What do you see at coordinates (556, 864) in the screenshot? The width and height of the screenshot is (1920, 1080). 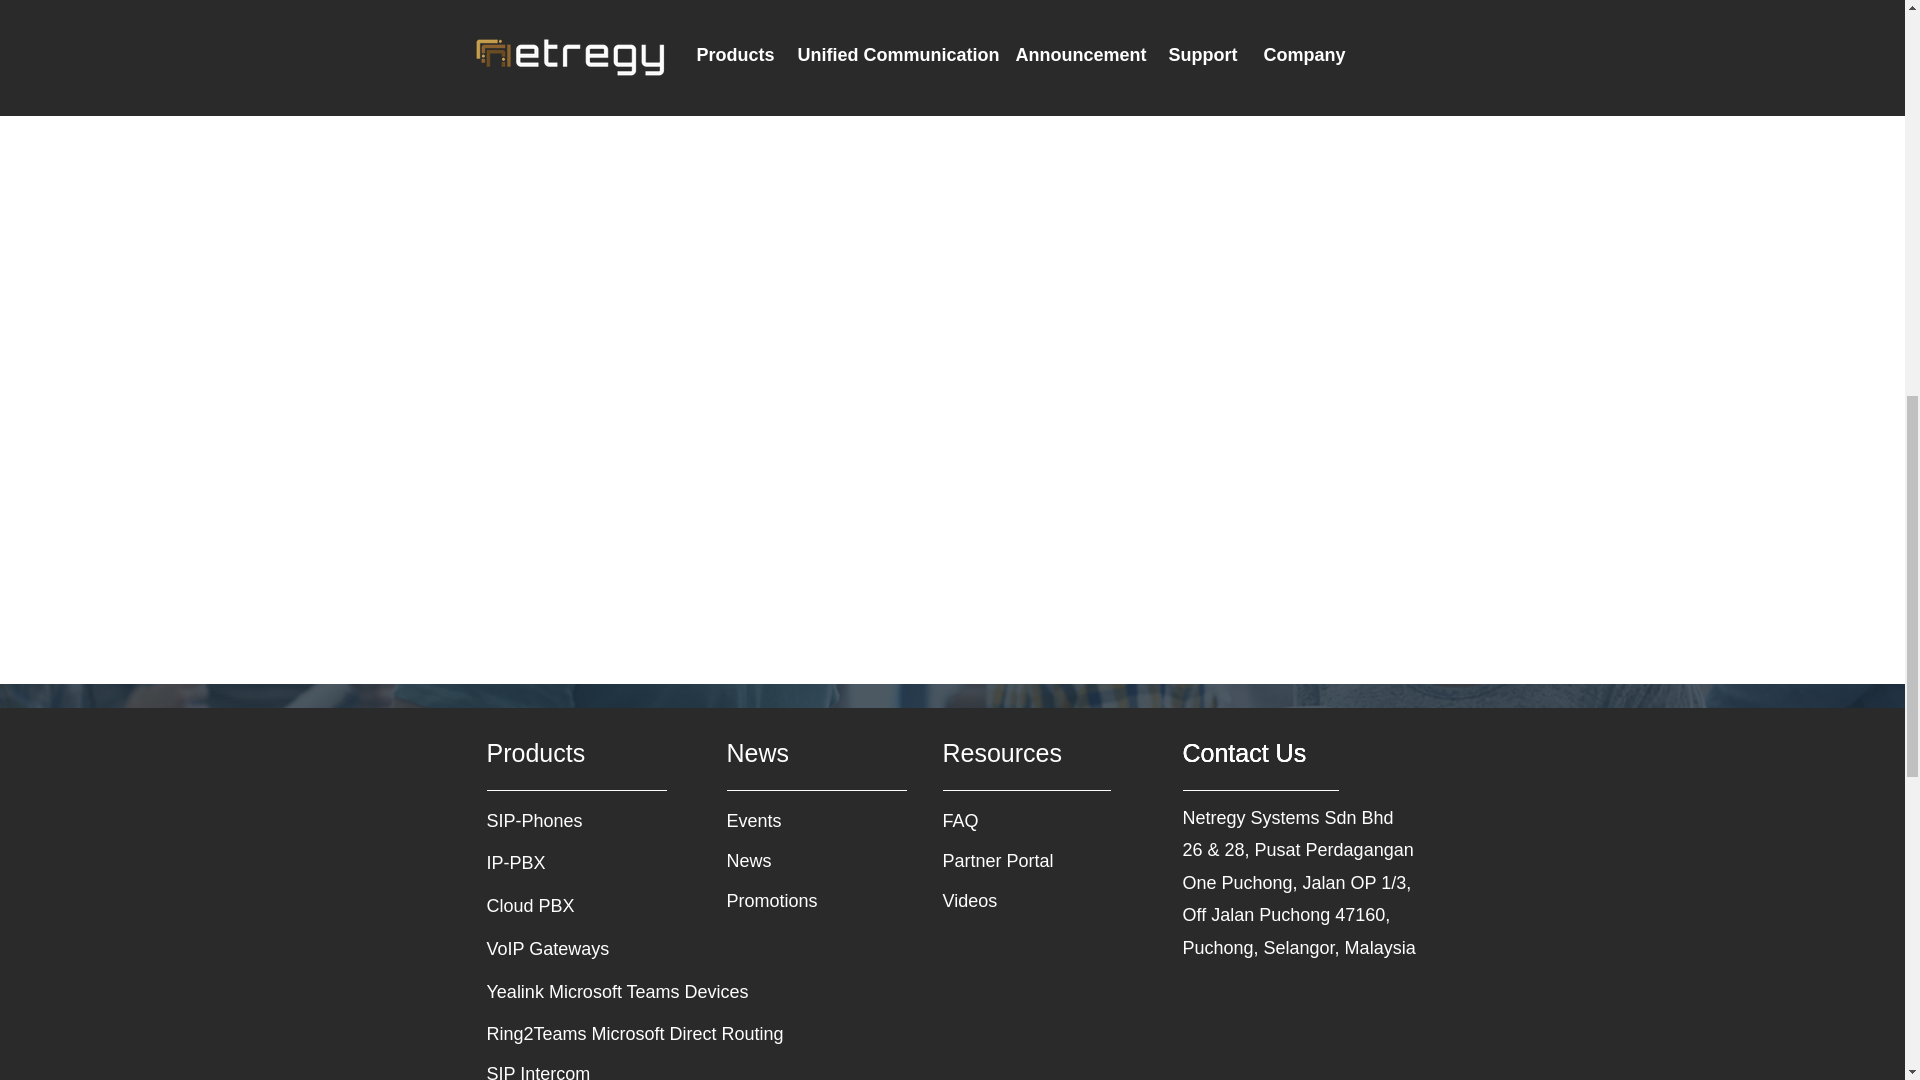 I see `IP-PBX` at bounding box center [556, 864].